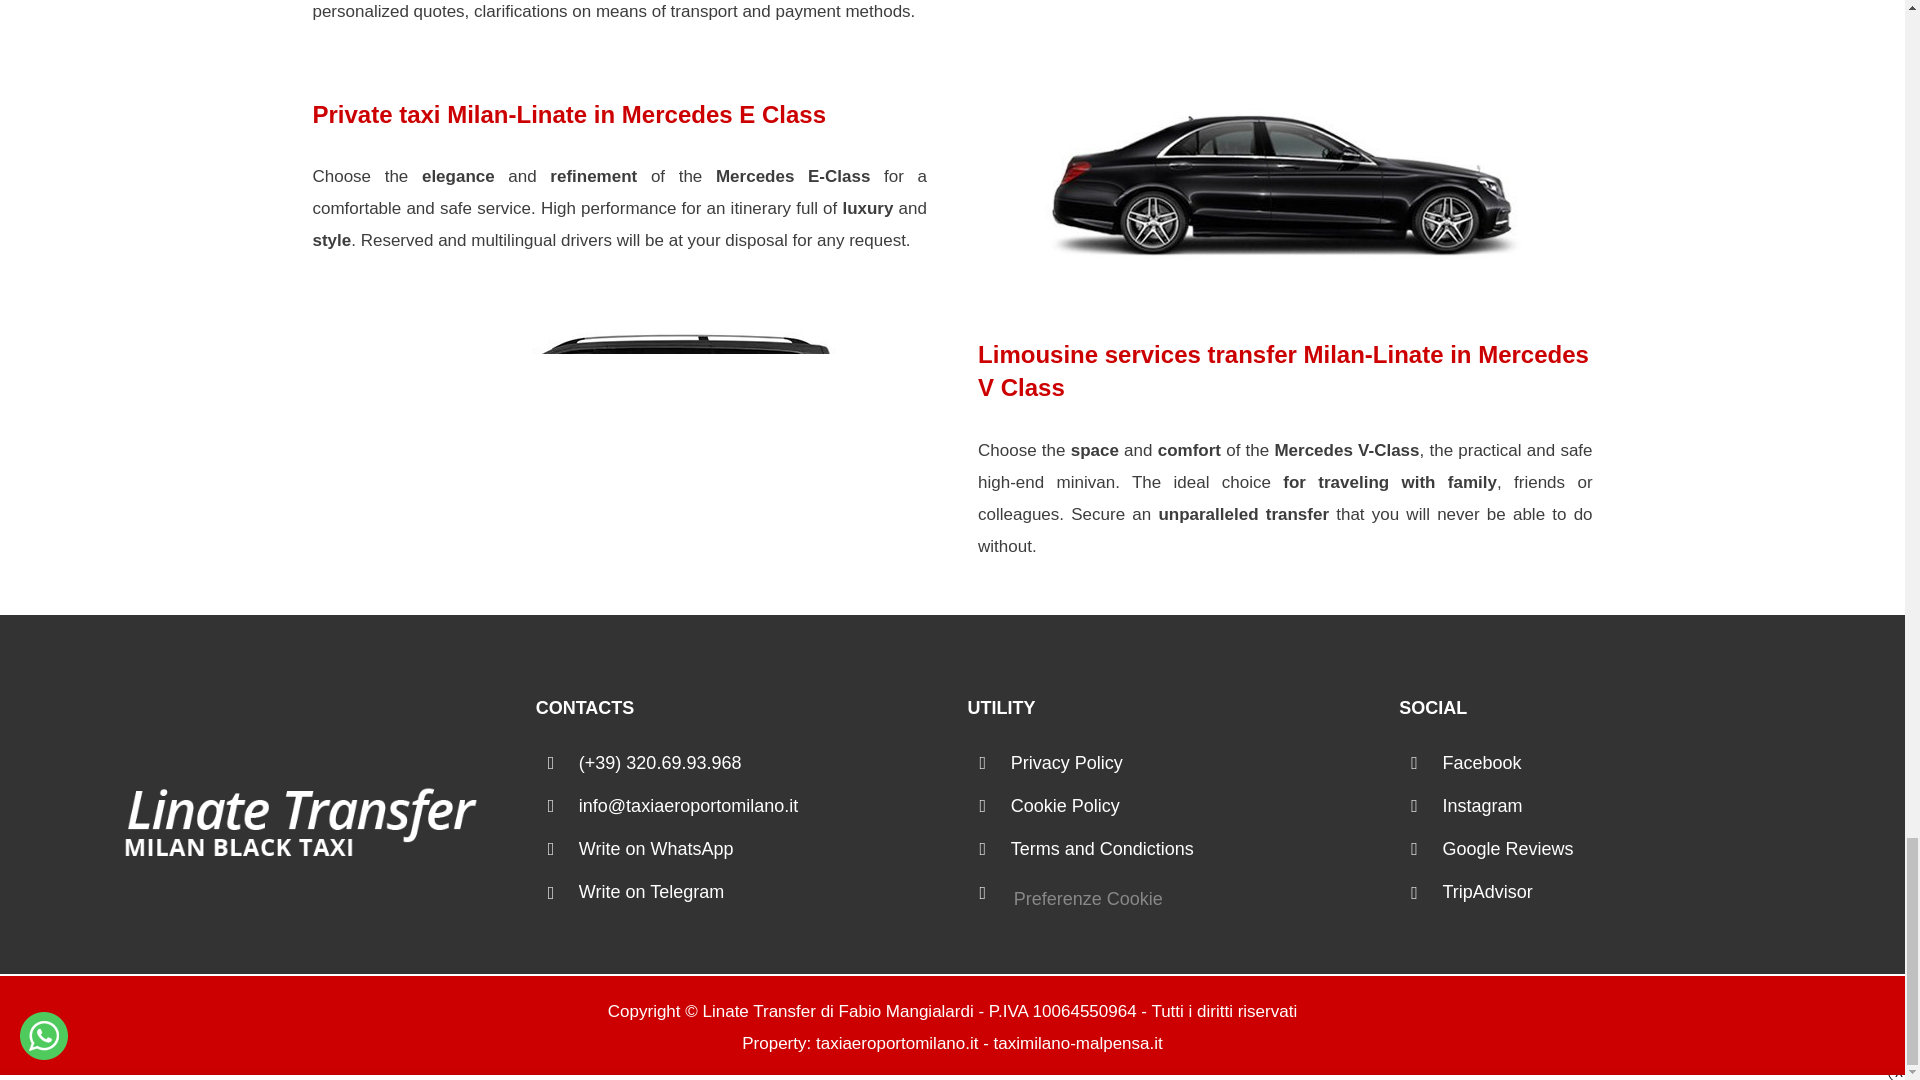  What do you see at coordinates (1284, 178) in the screenshot?
I see `Taxi Privato Milano Berlina` at bounding box center [1284, 178].